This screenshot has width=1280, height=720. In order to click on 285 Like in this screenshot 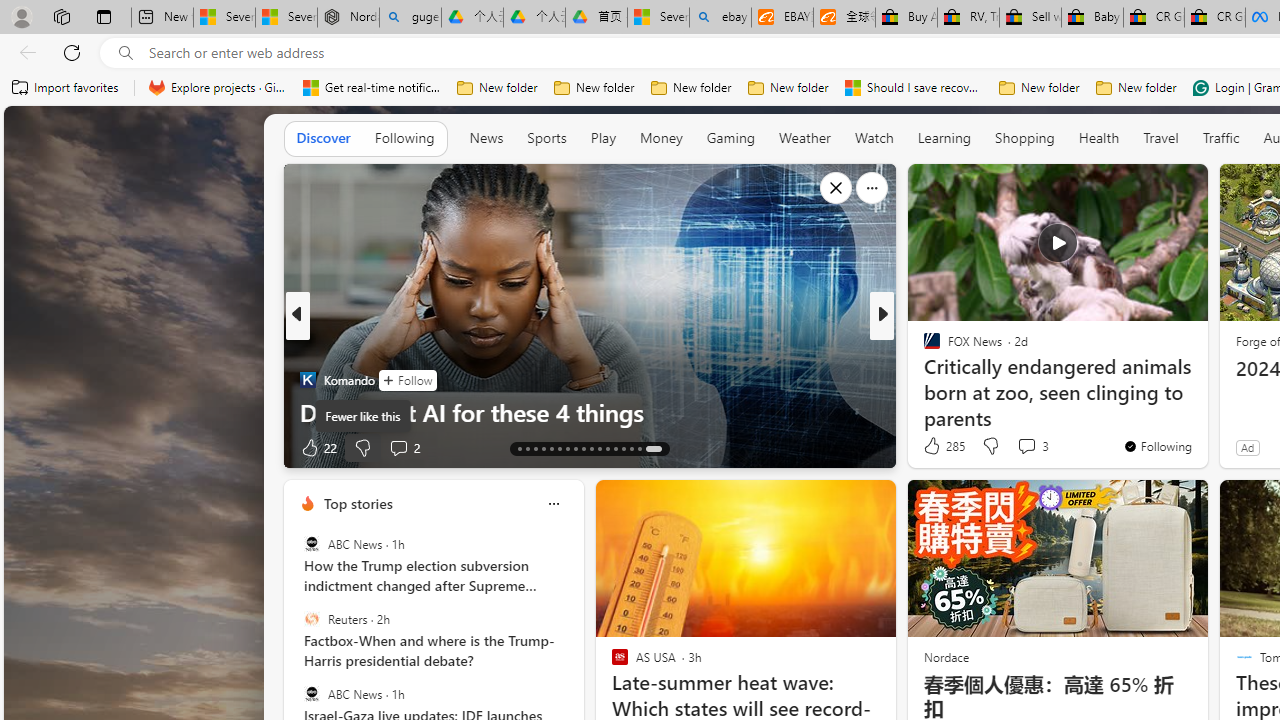, I will do `click(942, 446)`.